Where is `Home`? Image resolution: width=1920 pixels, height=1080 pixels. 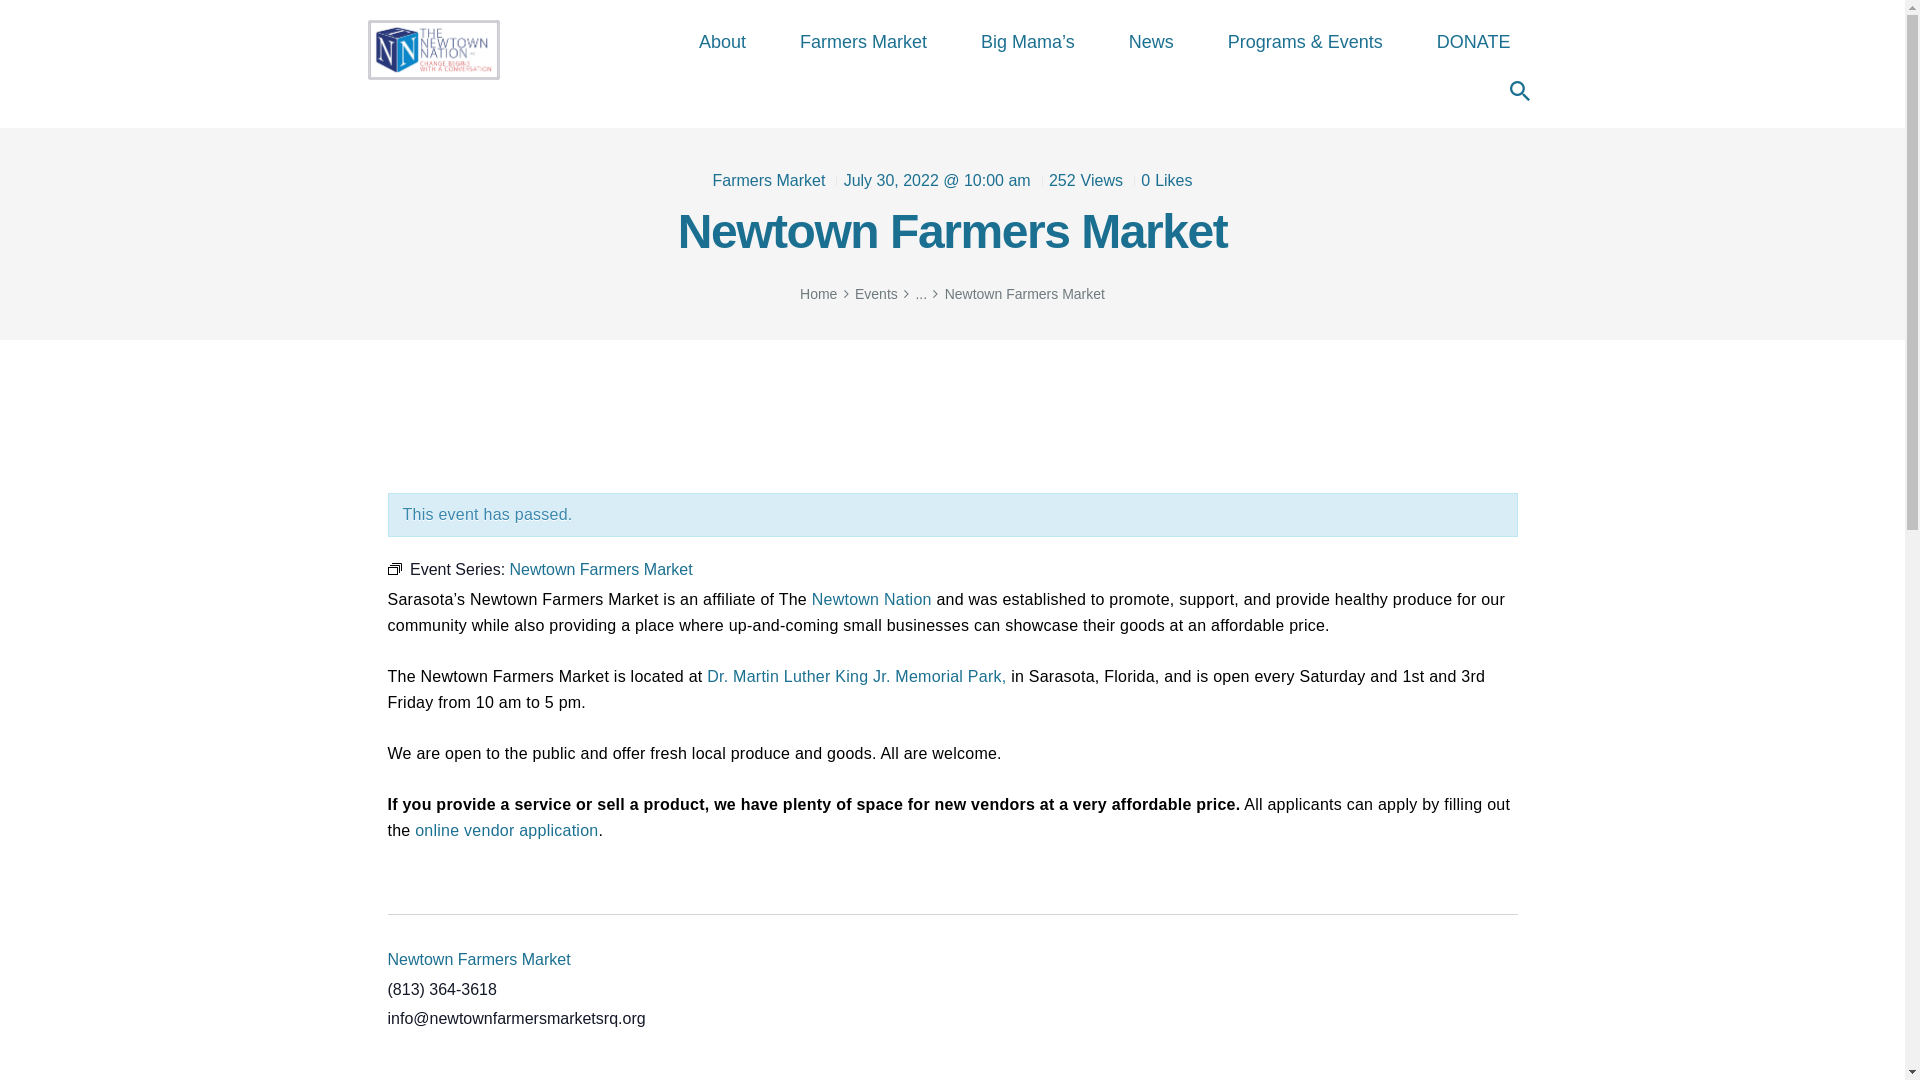 Home is located at coordinates (818, 294).